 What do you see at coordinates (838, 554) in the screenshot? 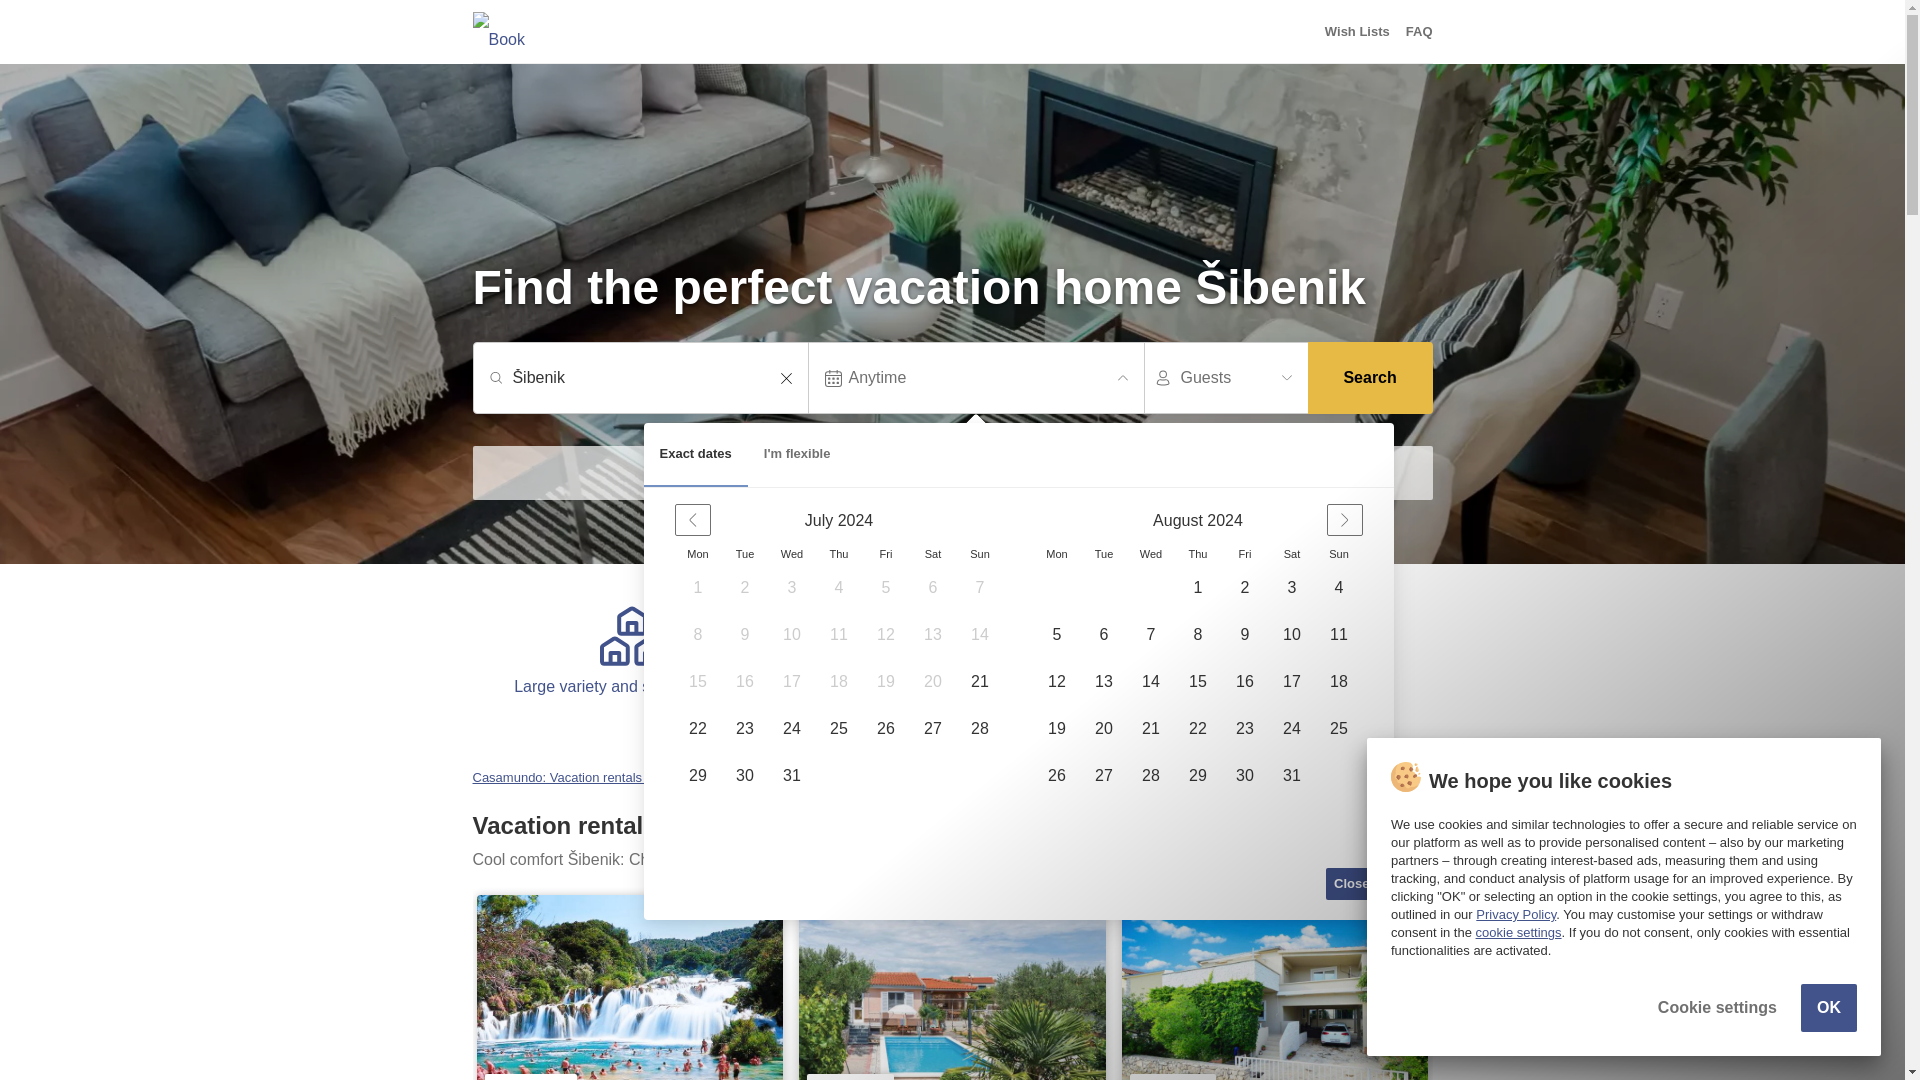
I see `Thu` at bounding box center [838, 554].